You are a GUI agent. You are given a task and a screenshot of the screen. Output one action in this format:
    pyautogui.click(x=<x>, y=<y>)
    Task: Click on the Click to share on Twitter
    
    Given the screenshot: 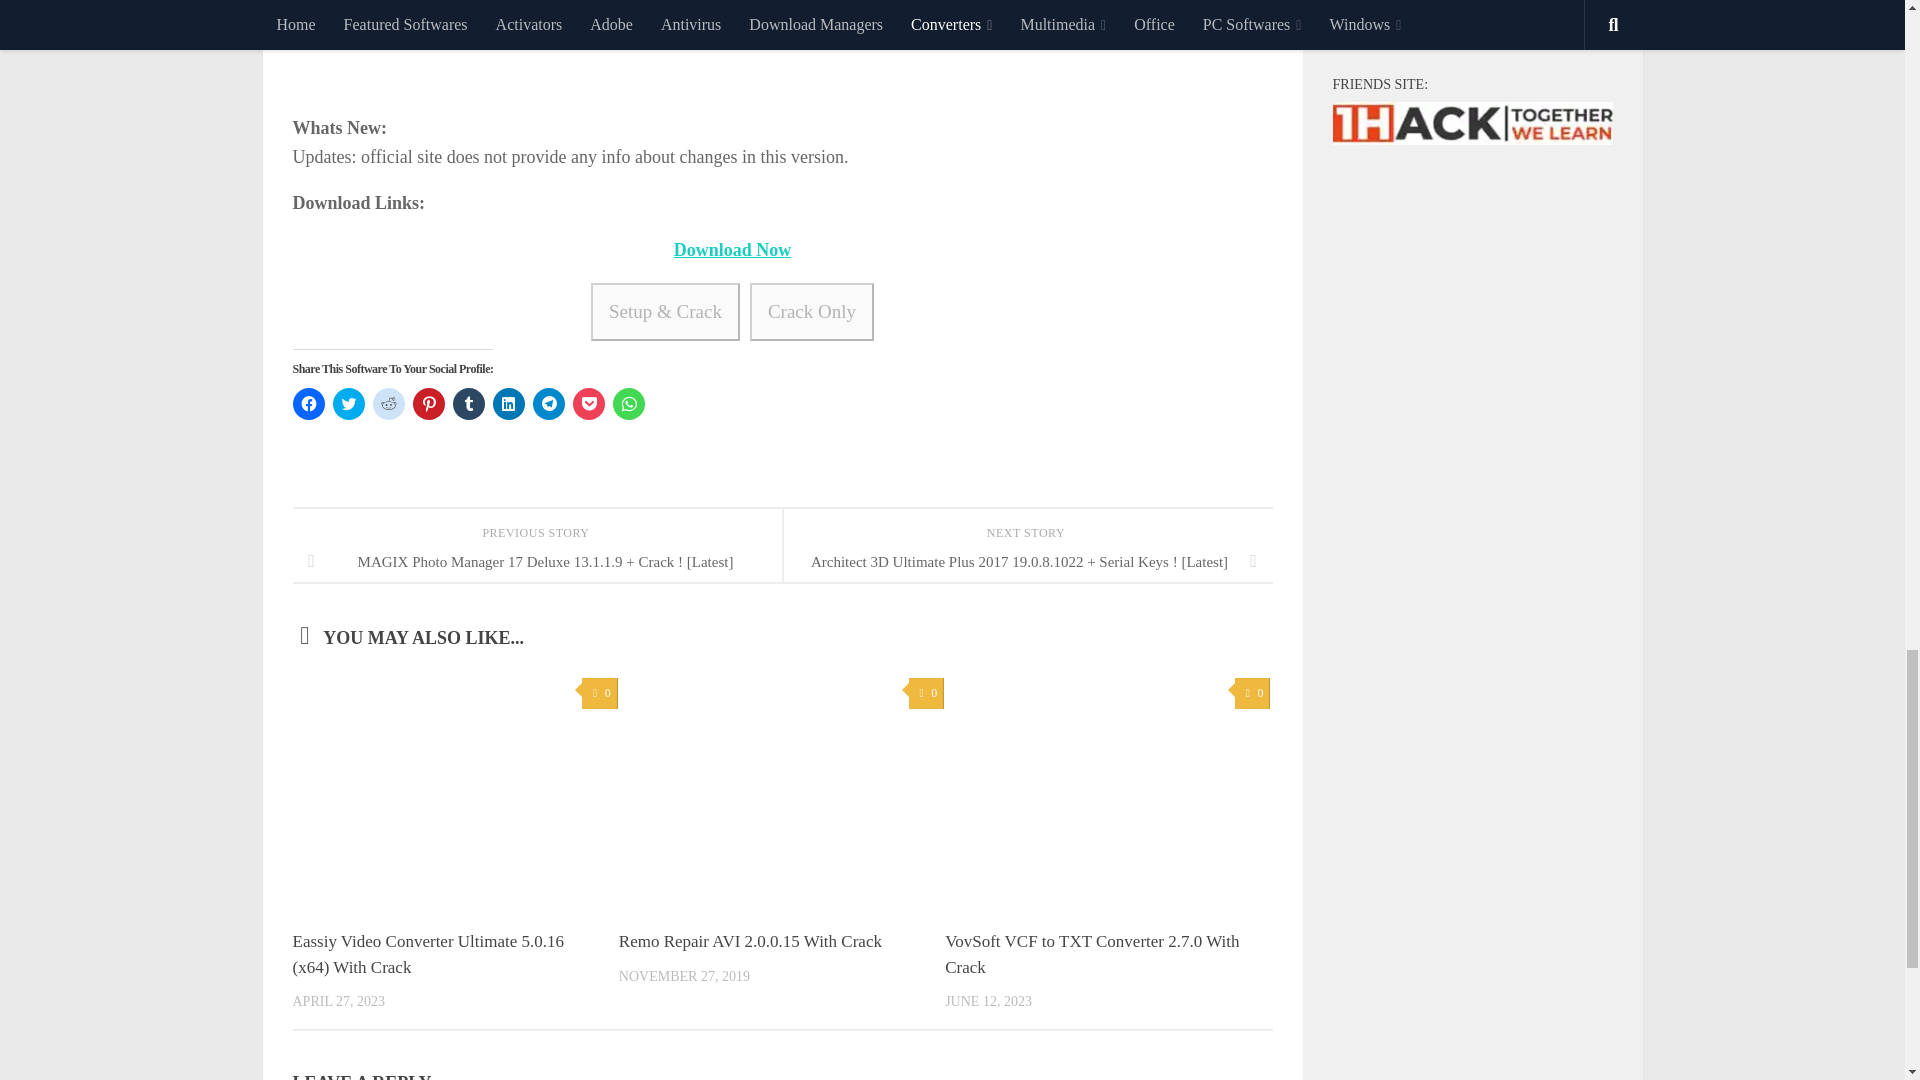 What is the action you would take?
    pyautogui.click(x=348, y=404)
    